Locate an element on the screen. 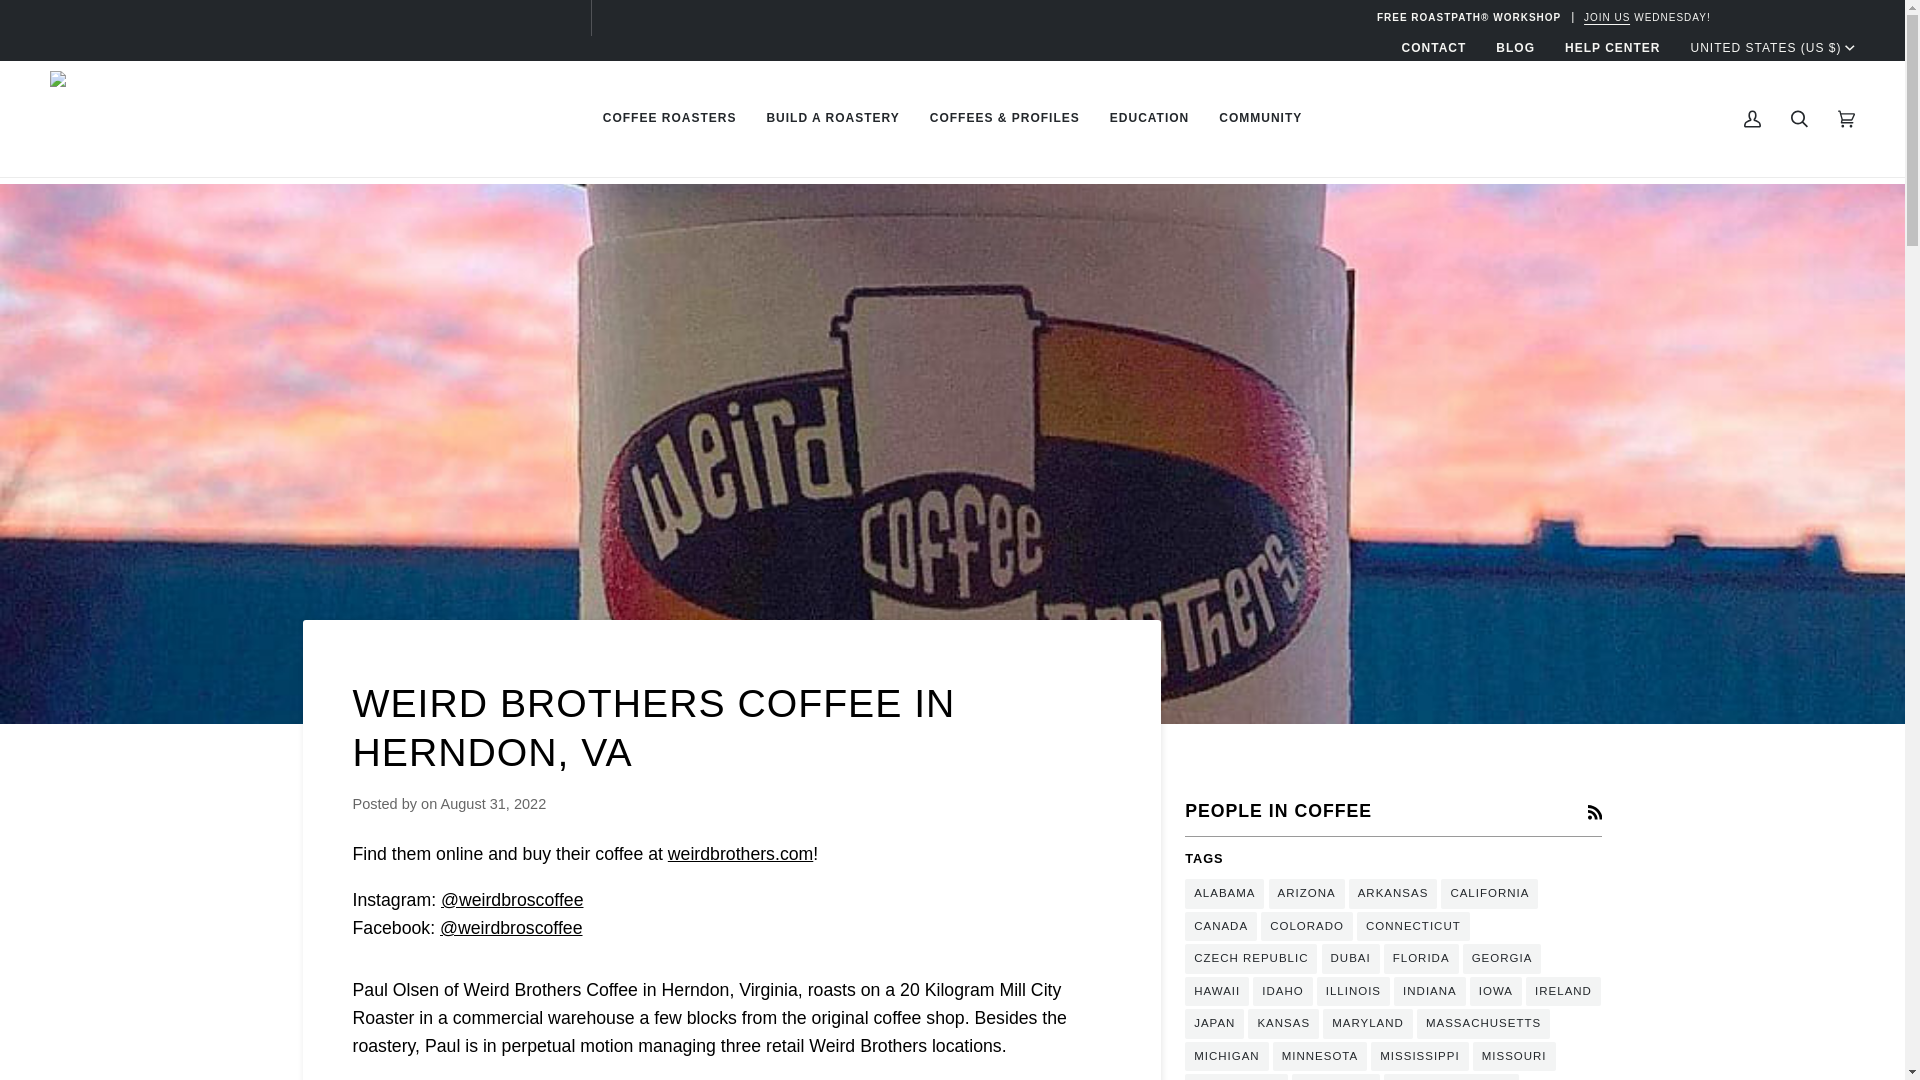 This screenshot has height=1080, width=1920. CONTACT is located at coordinates (1434, 48).